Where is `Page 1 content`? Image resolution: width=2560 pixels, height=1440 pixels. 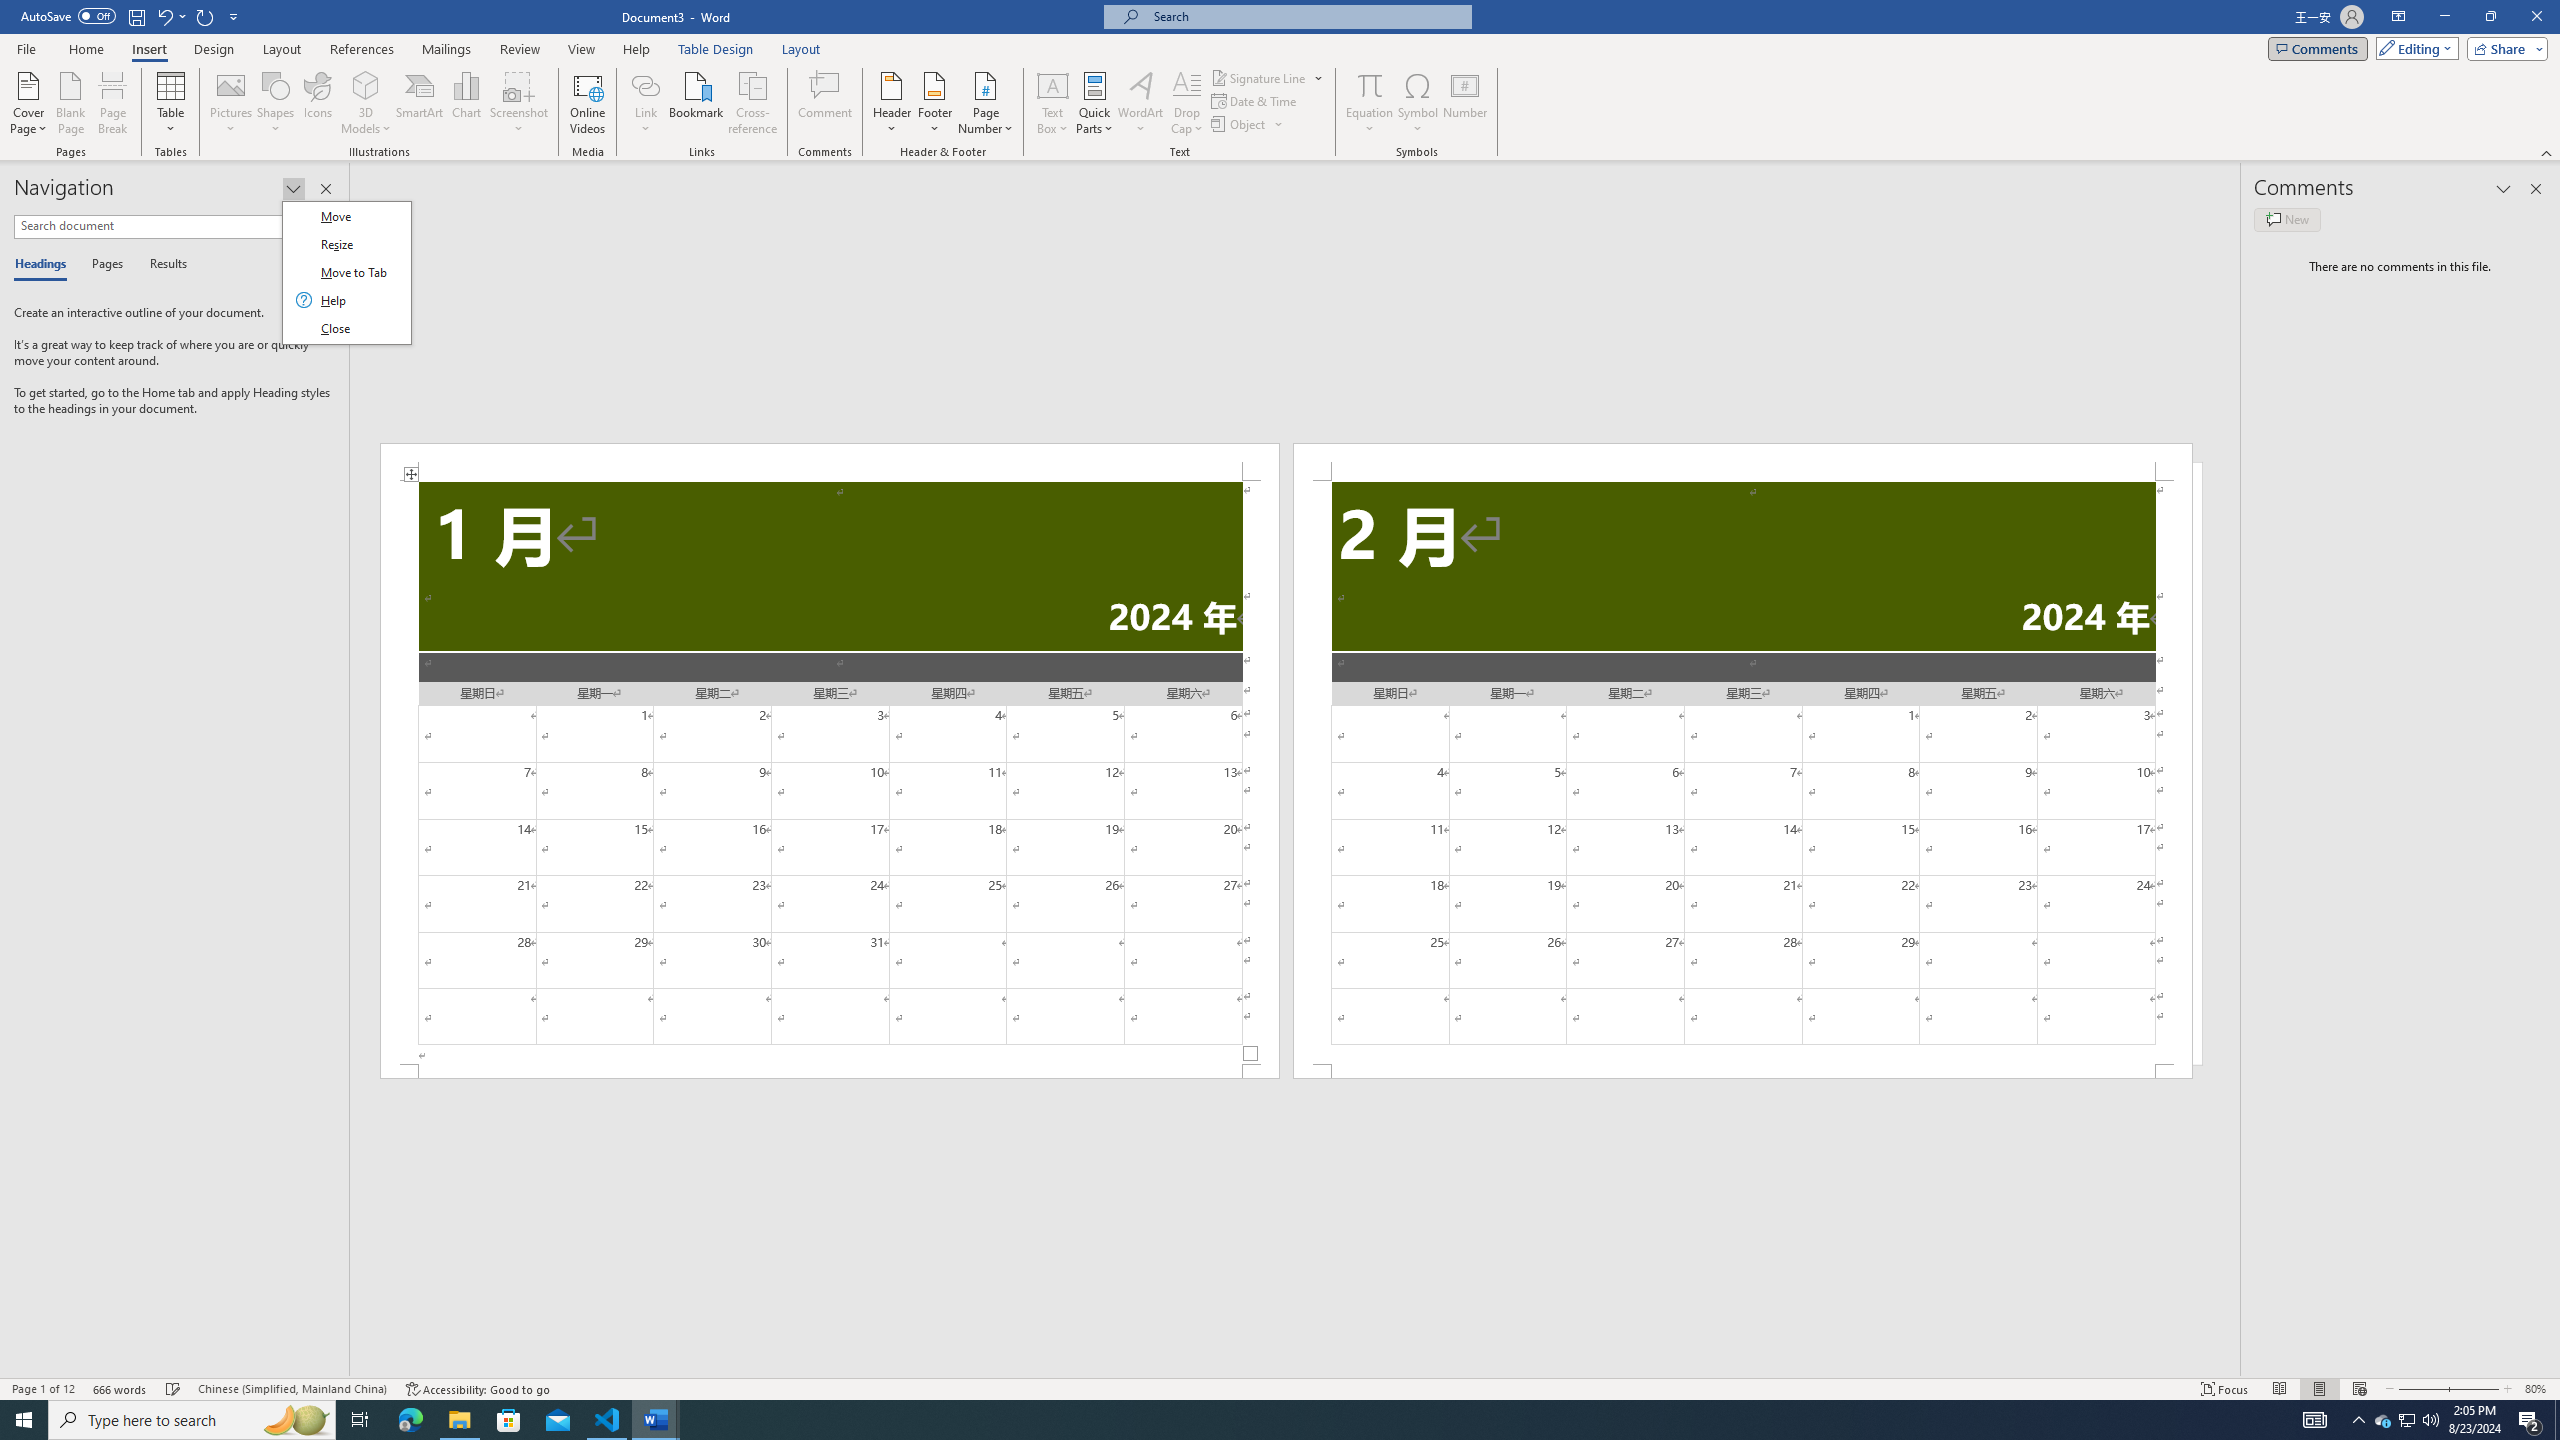 Page 1 content is located at coordinates (829, 773).